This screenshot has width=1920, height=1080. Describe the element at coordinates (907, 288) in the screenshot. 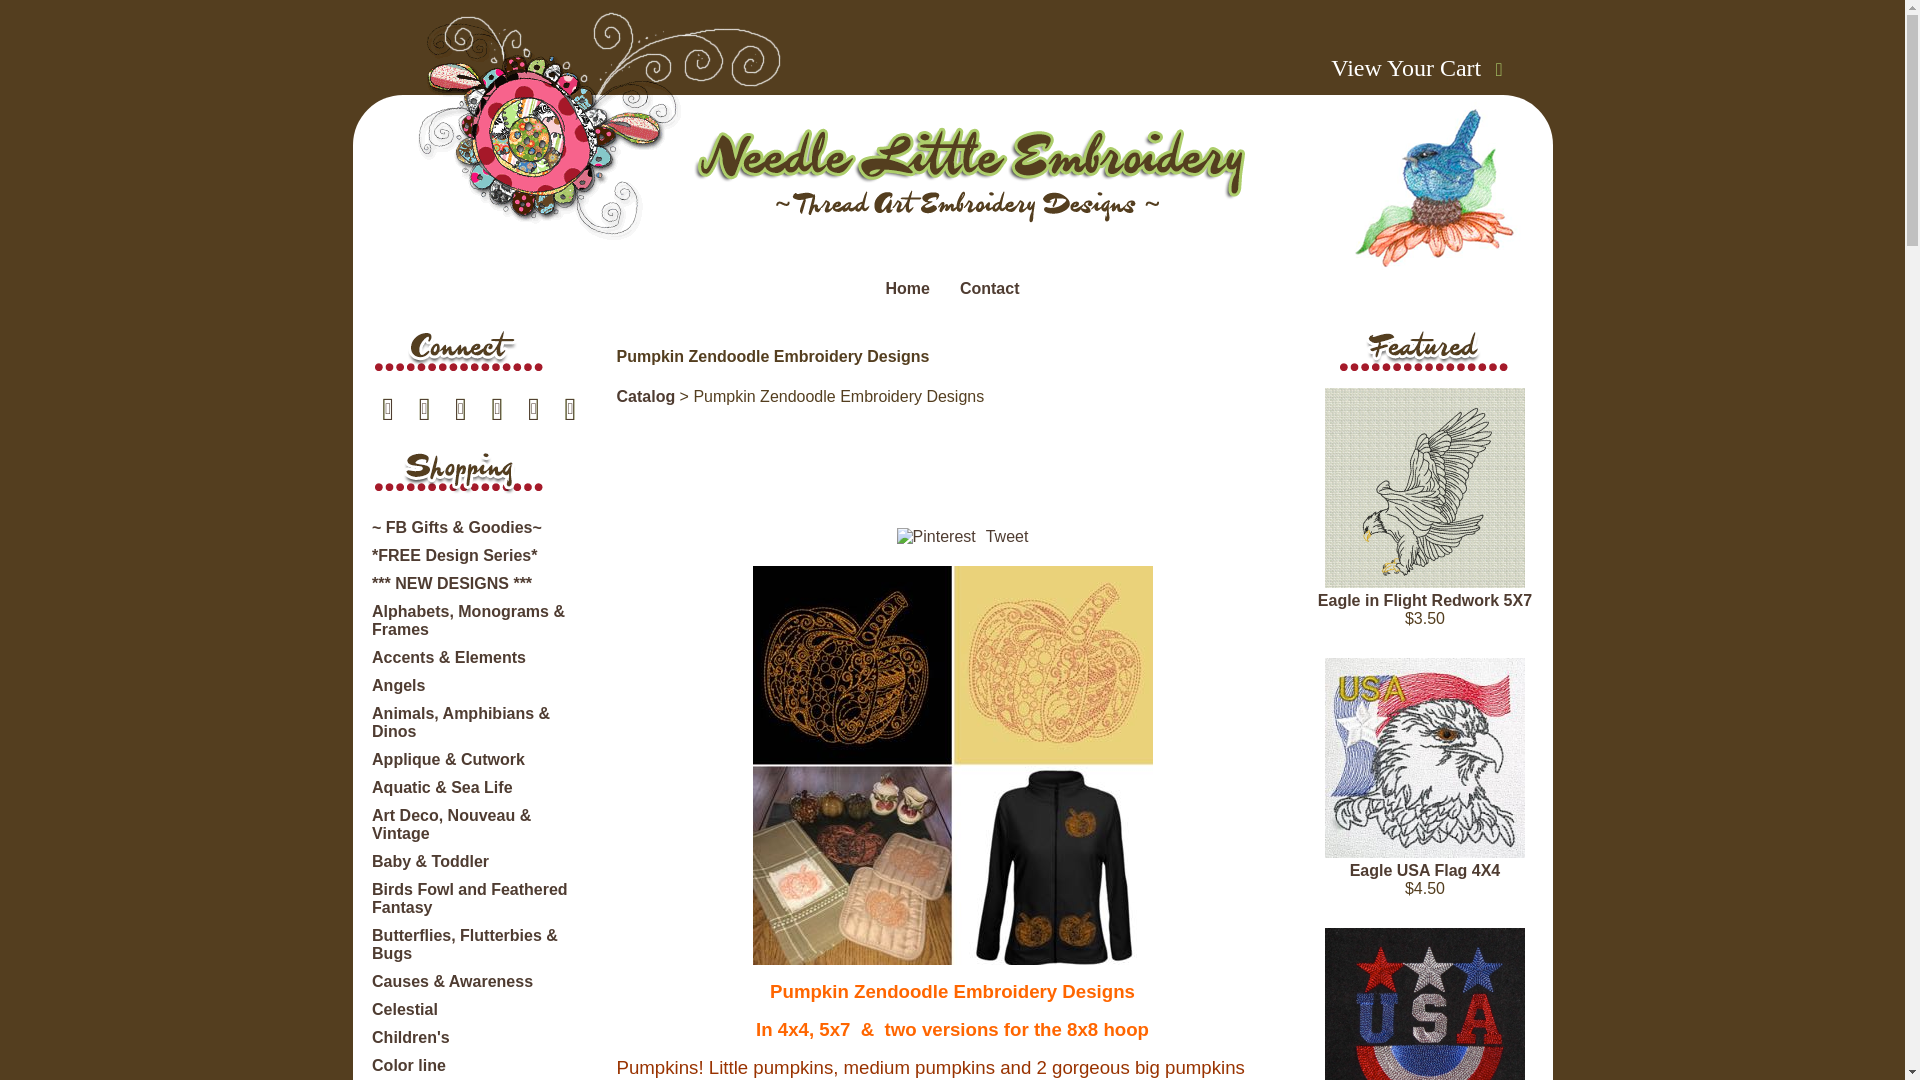

I see `Home` at that location.